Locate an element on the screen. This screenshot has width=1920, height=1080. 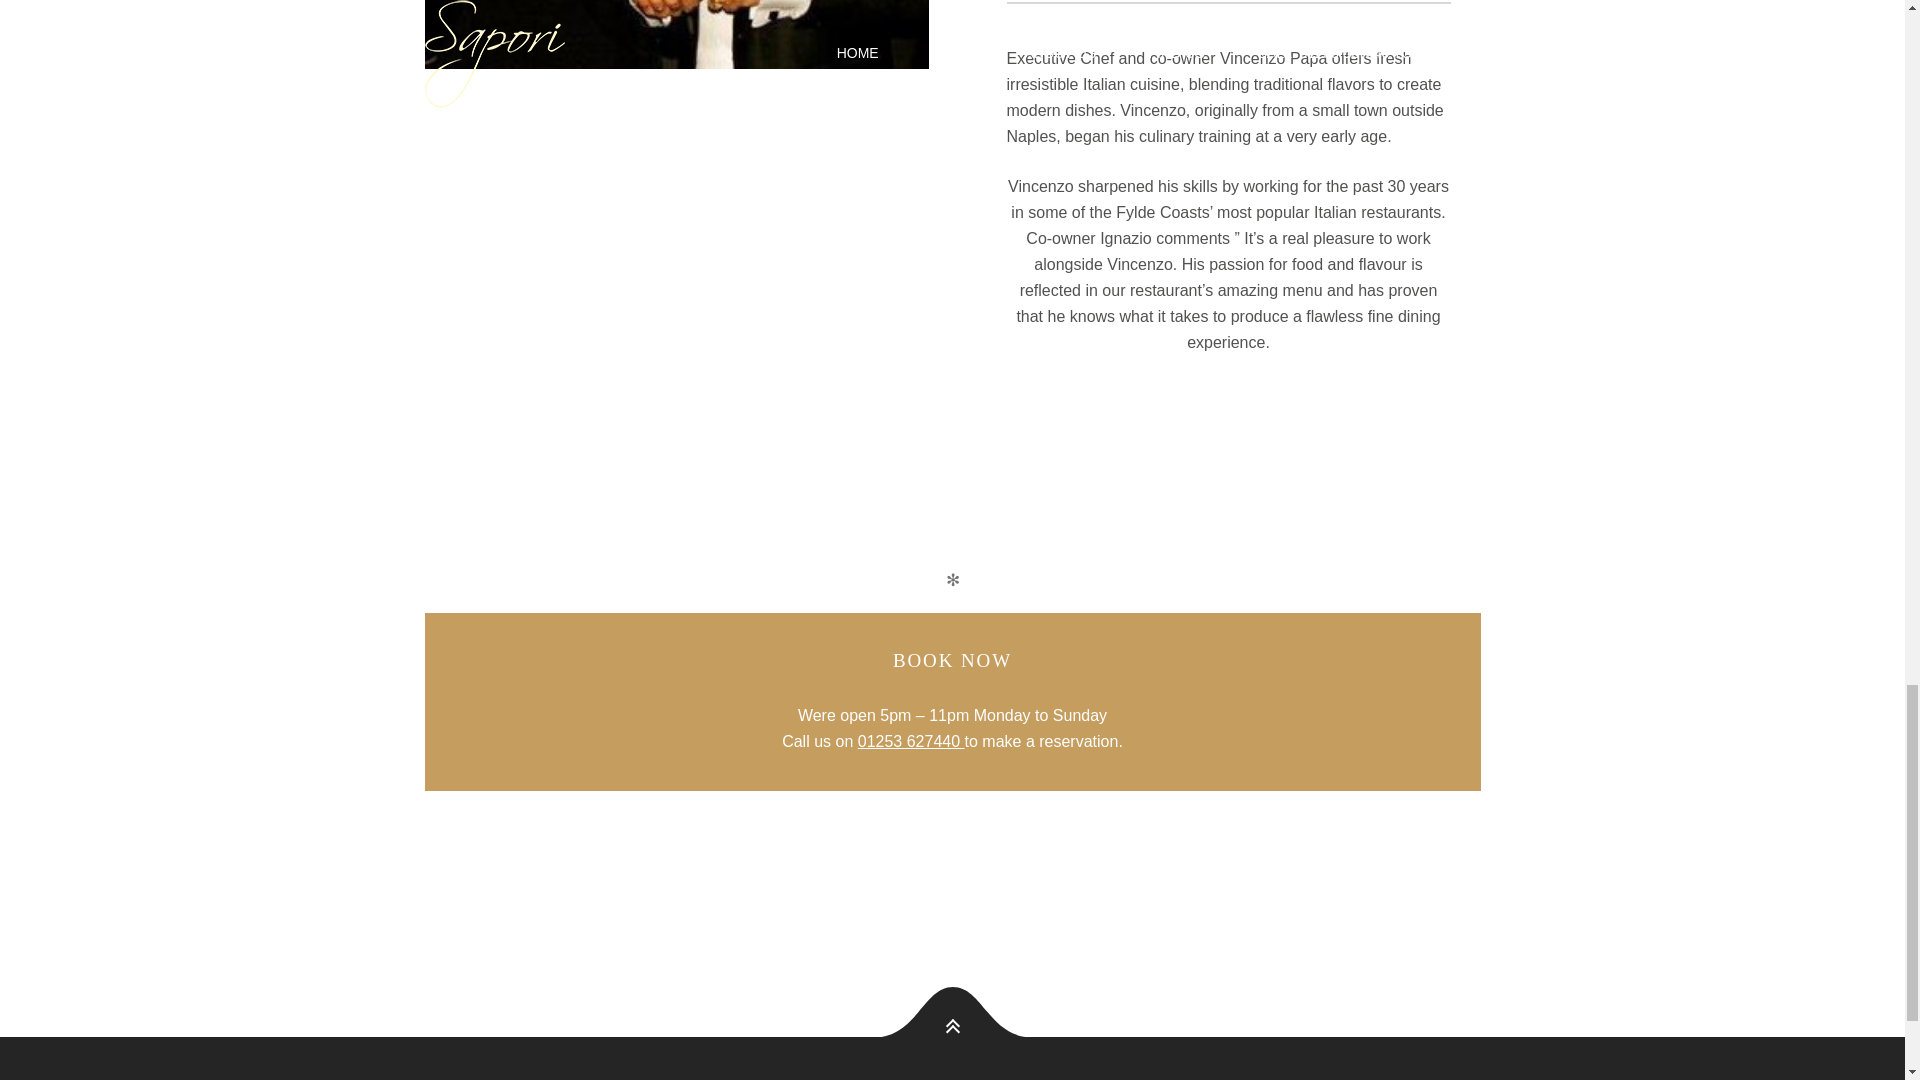
01253 627440 is located at coordinates (912, 743).